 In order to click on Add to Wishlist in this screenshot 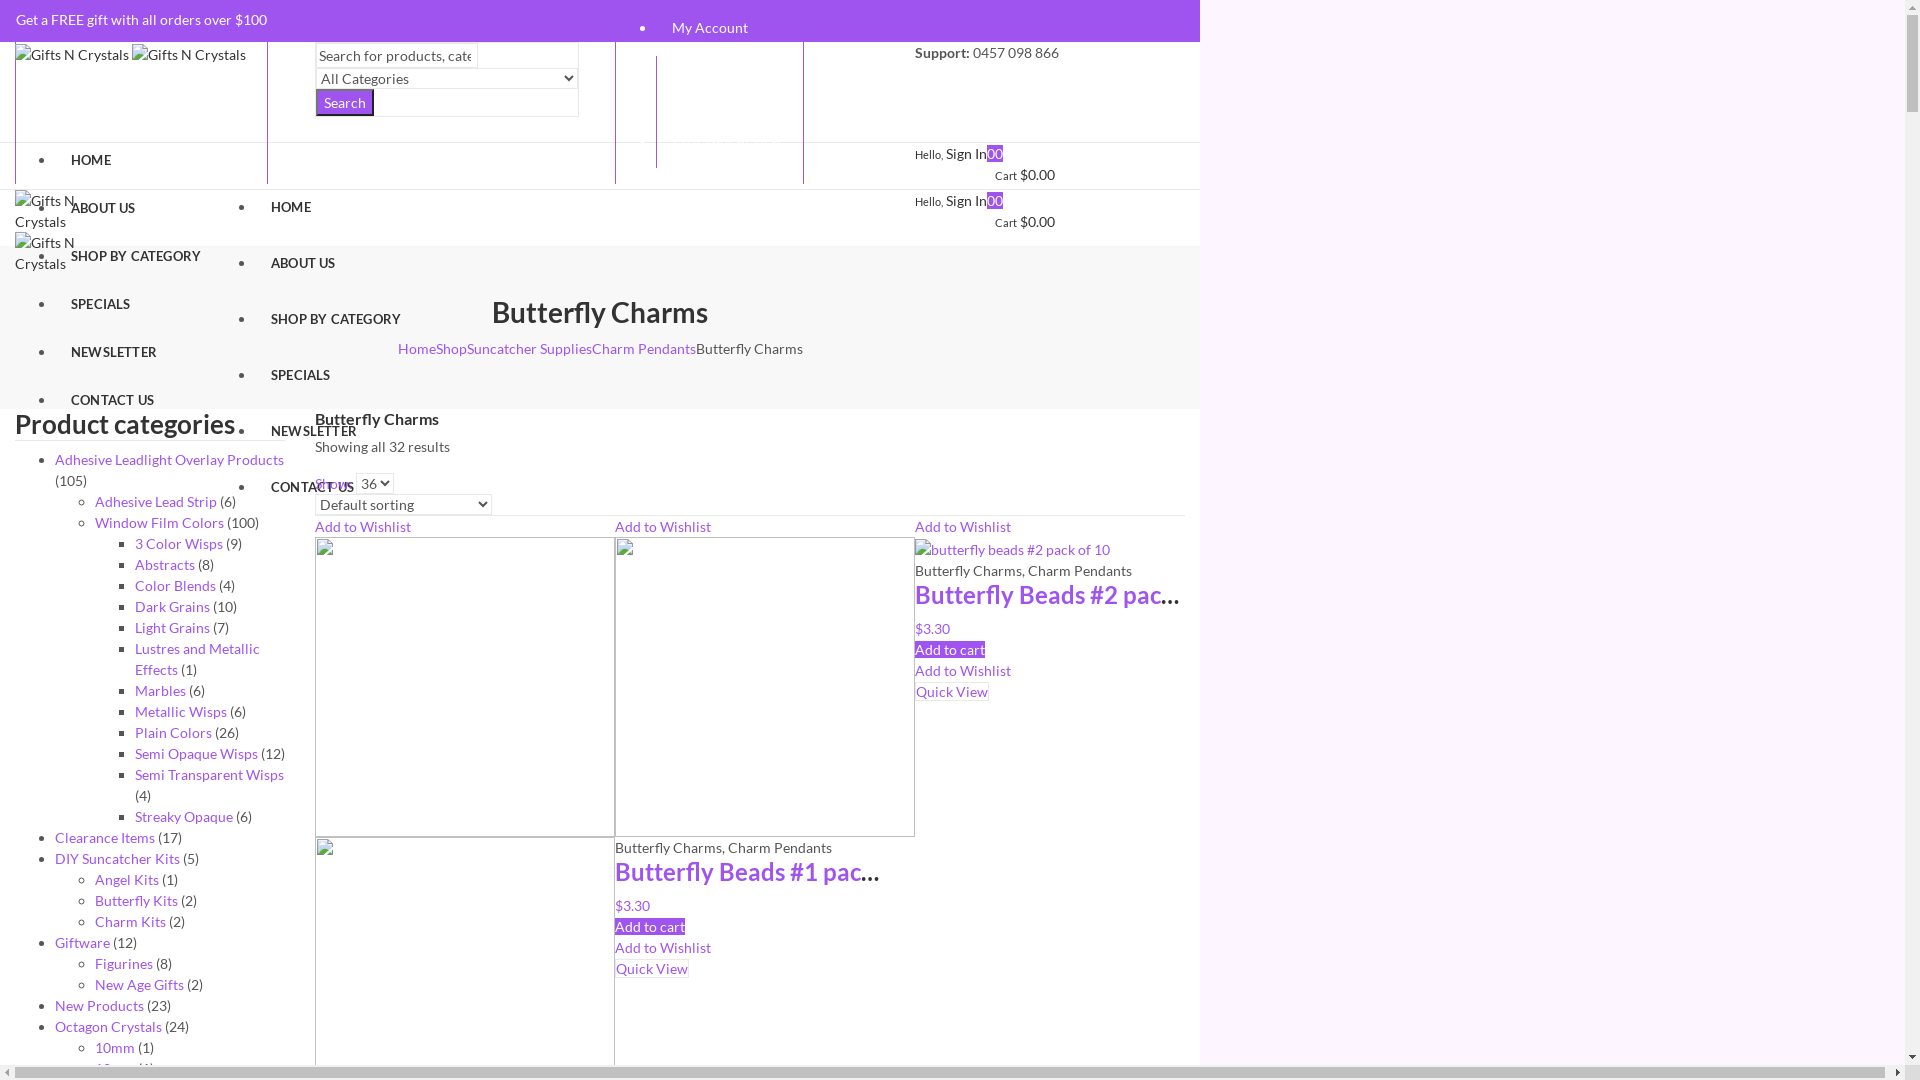, I will do `click(963, 670)`.